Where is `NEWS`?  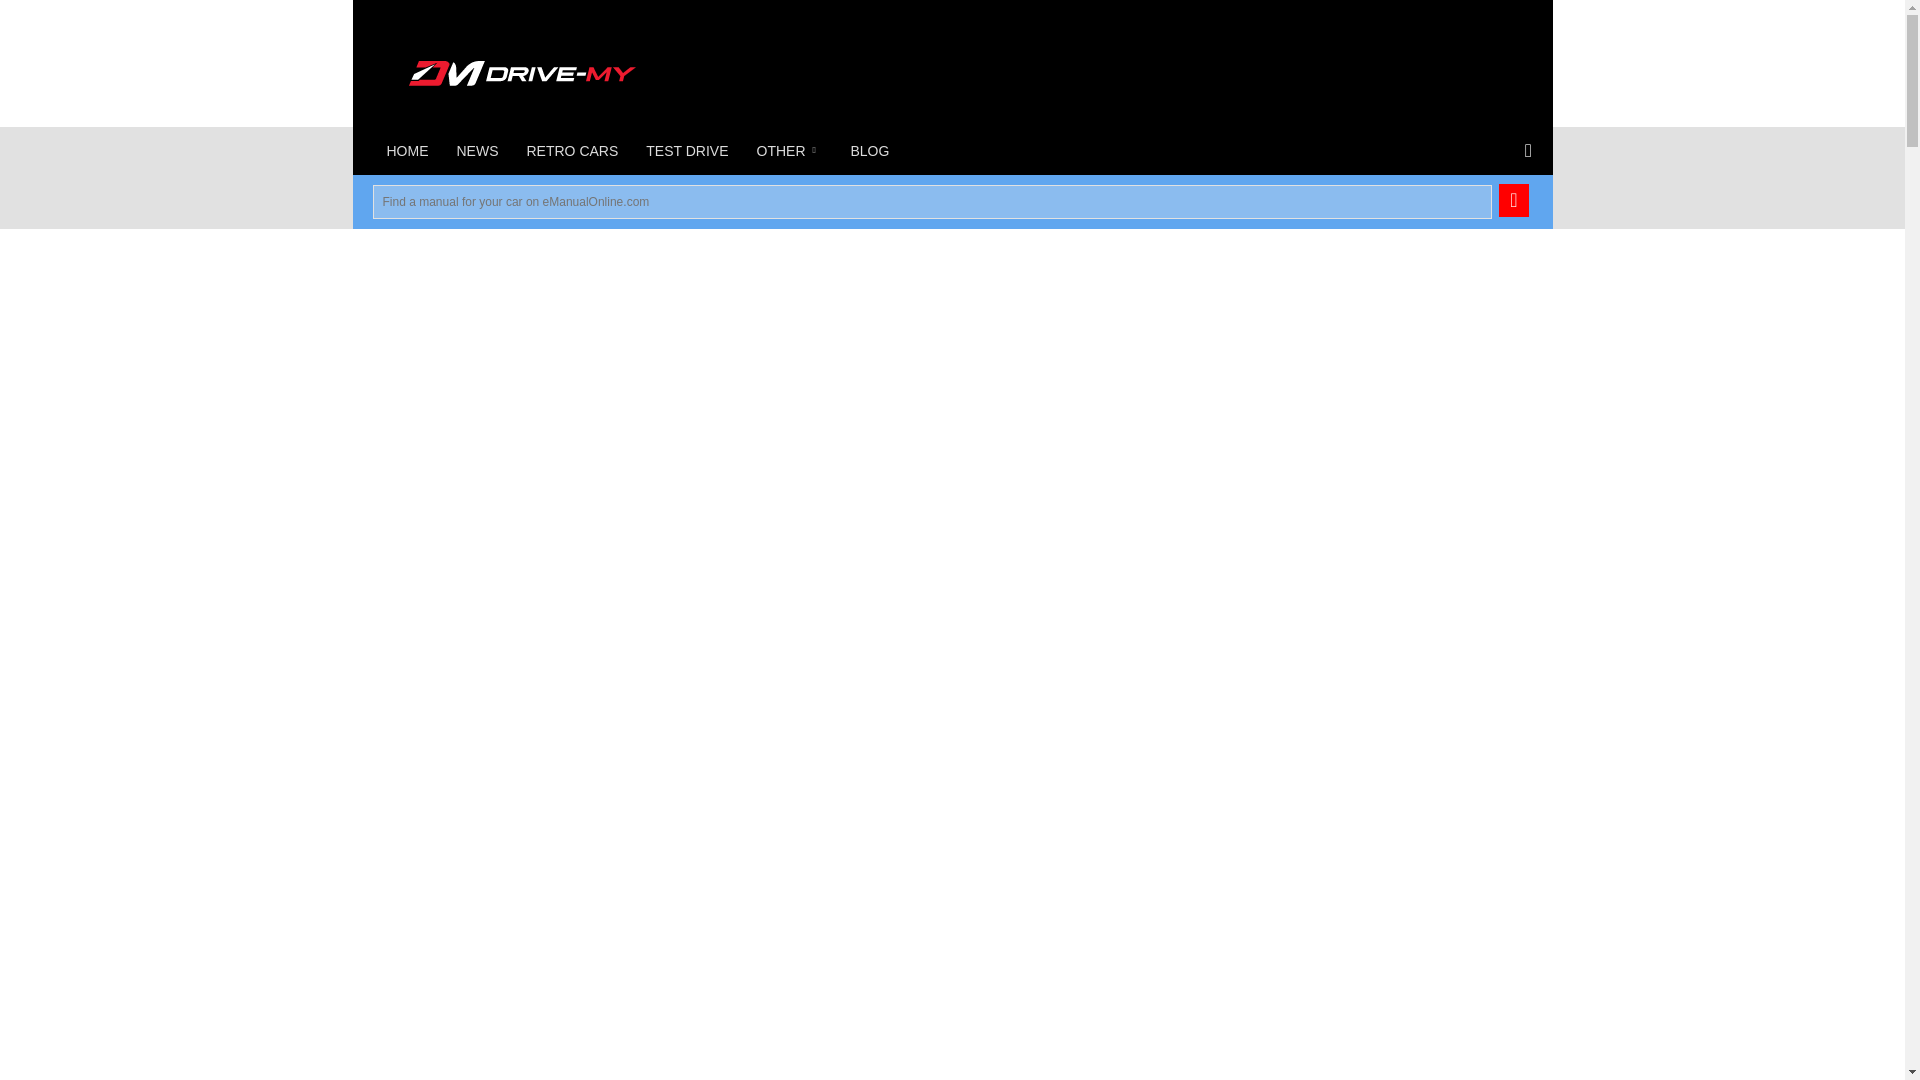
NEWS is located at coordinates (476, 150).